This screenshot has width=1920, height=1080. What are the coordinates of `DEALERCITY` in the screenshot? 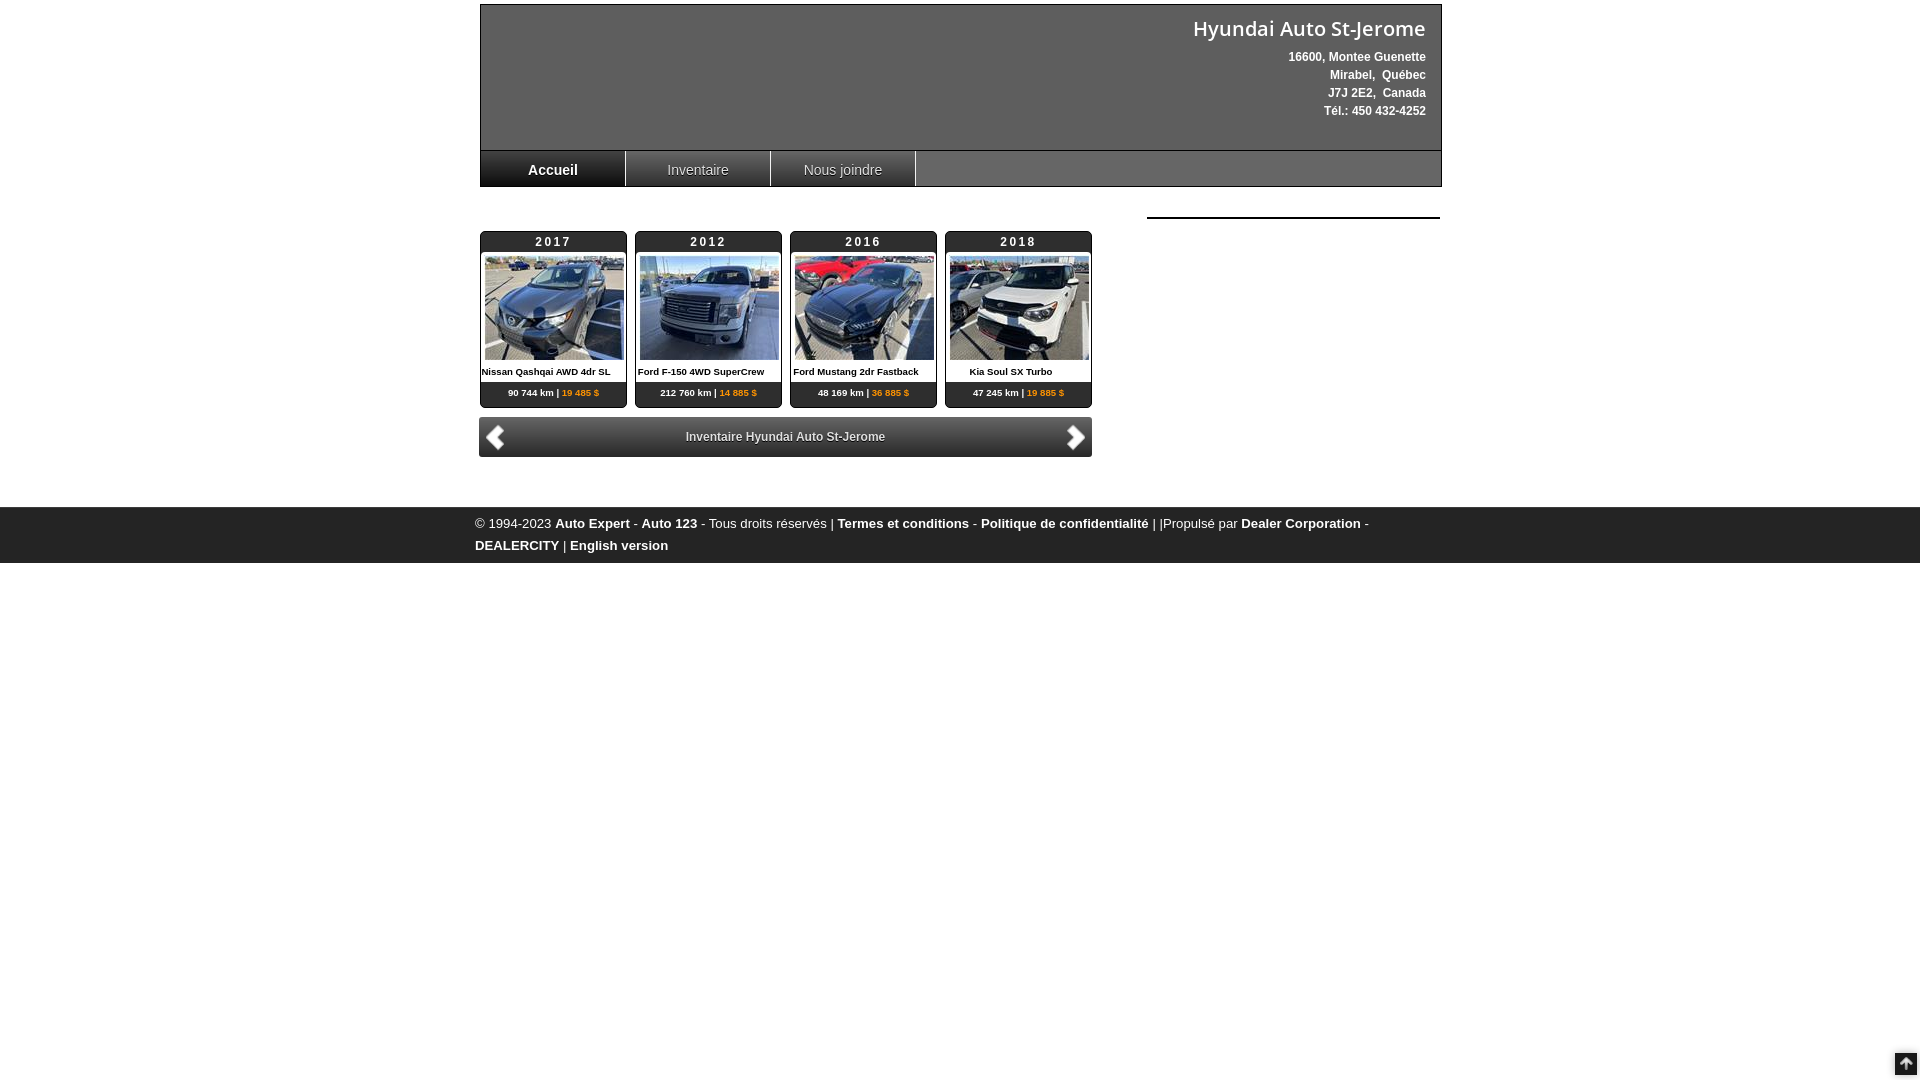 It's located at (517, 546).